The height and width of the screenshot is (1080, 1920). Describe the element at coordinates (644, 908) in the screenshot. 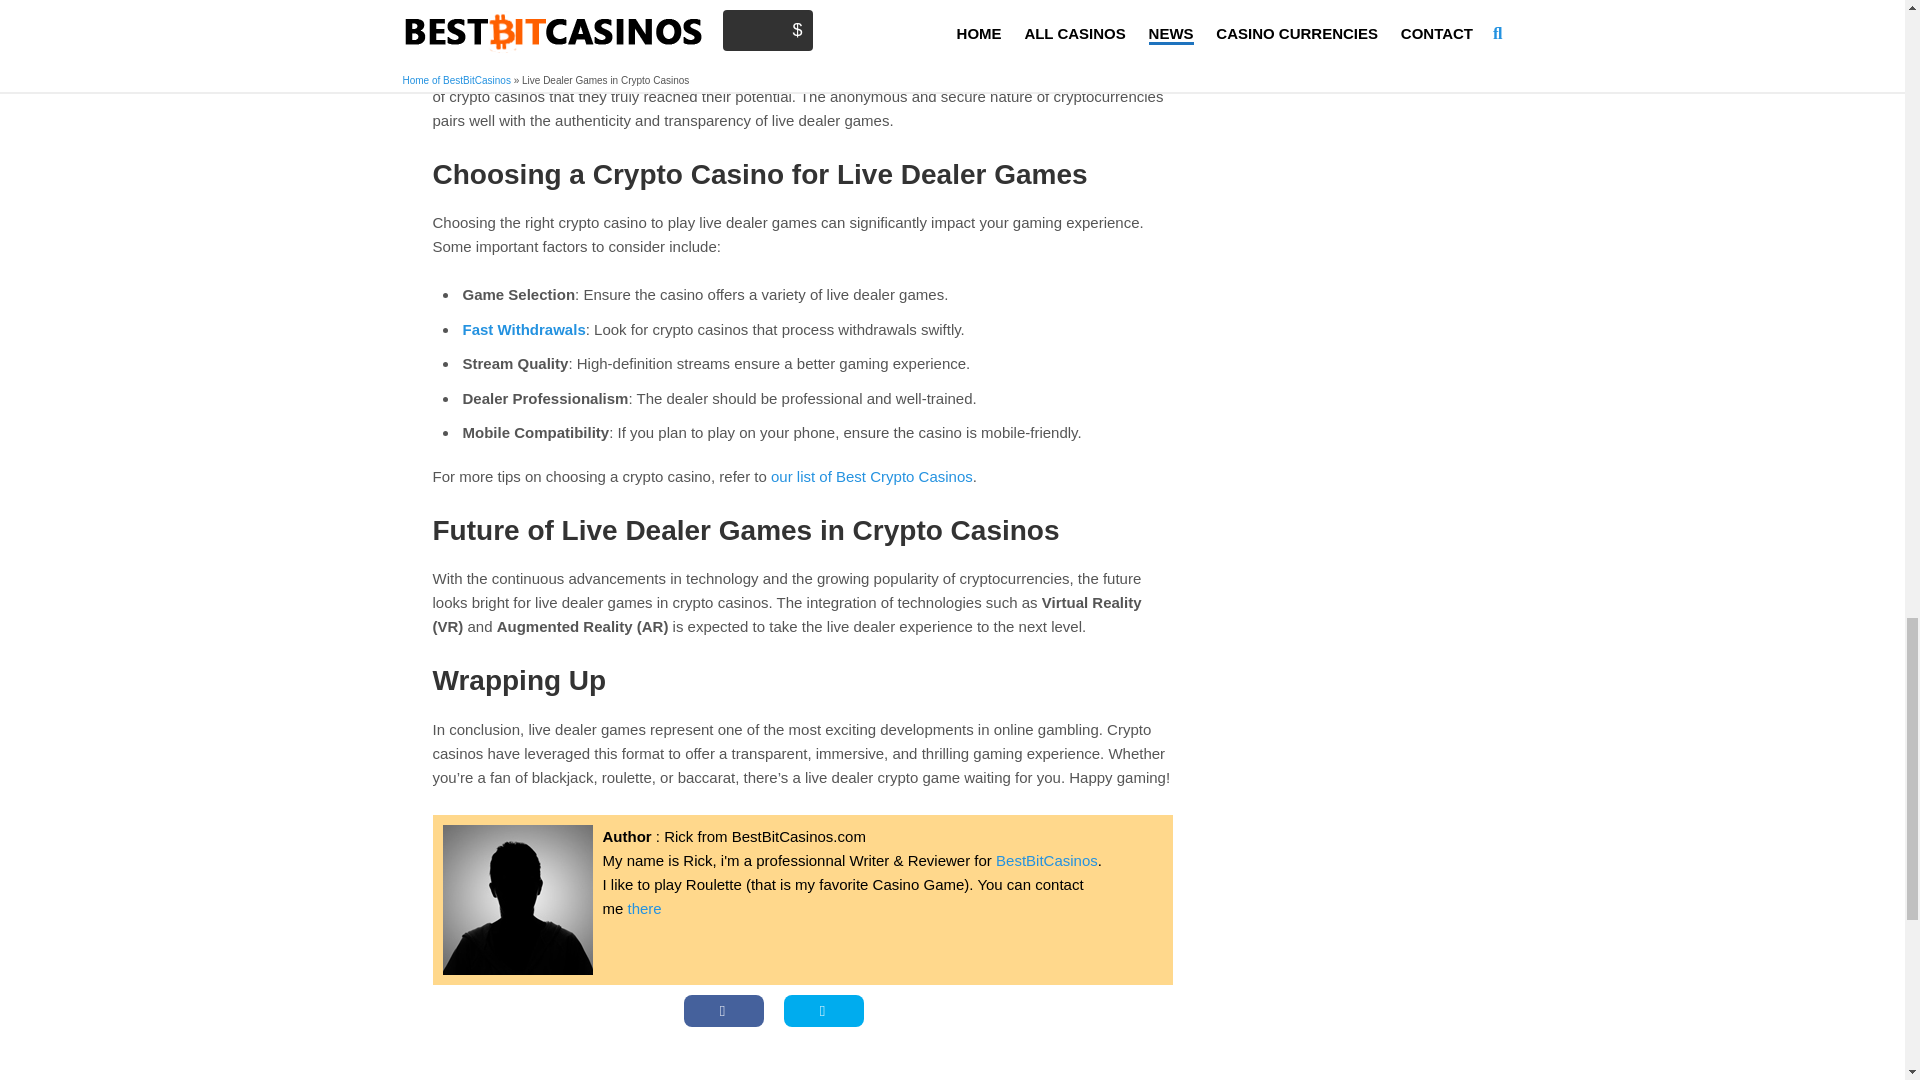

I see `there` at that location.